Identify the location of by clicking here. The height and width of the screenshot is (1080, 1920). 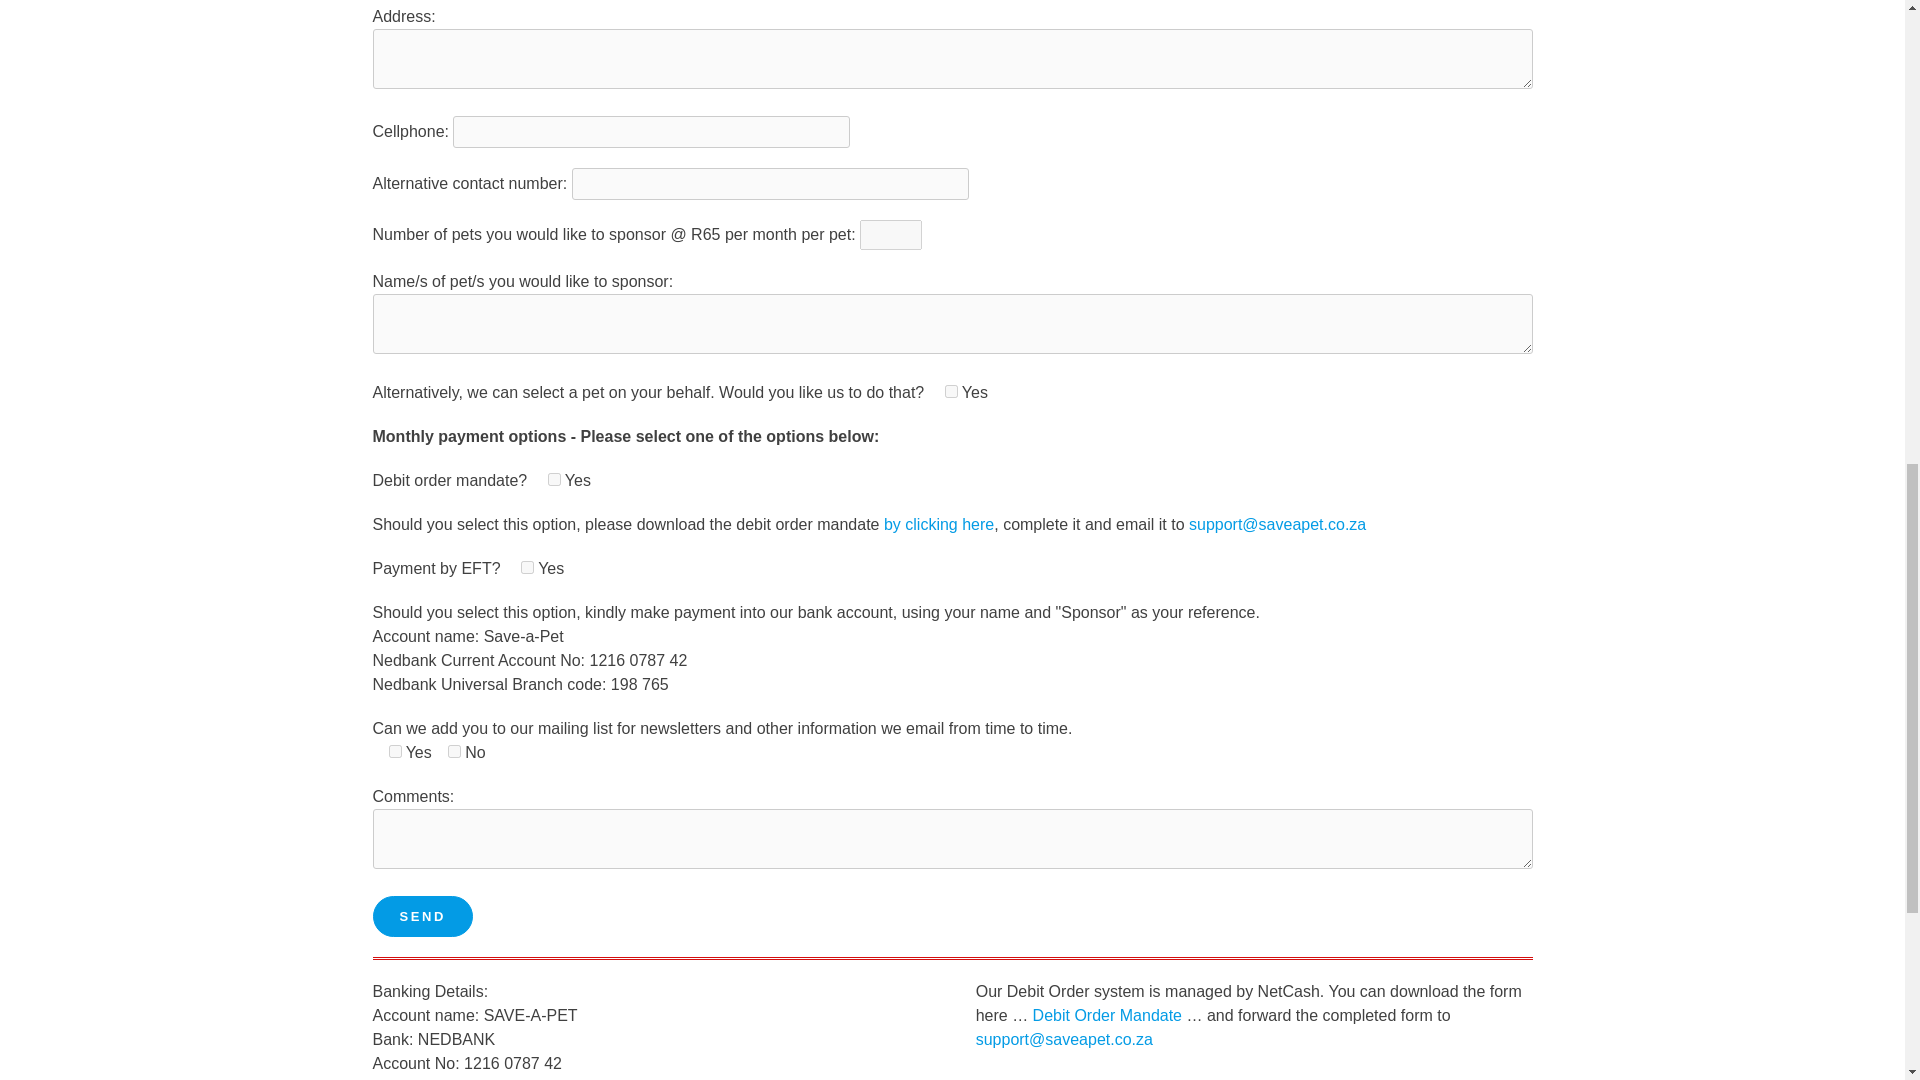
(938, 524).